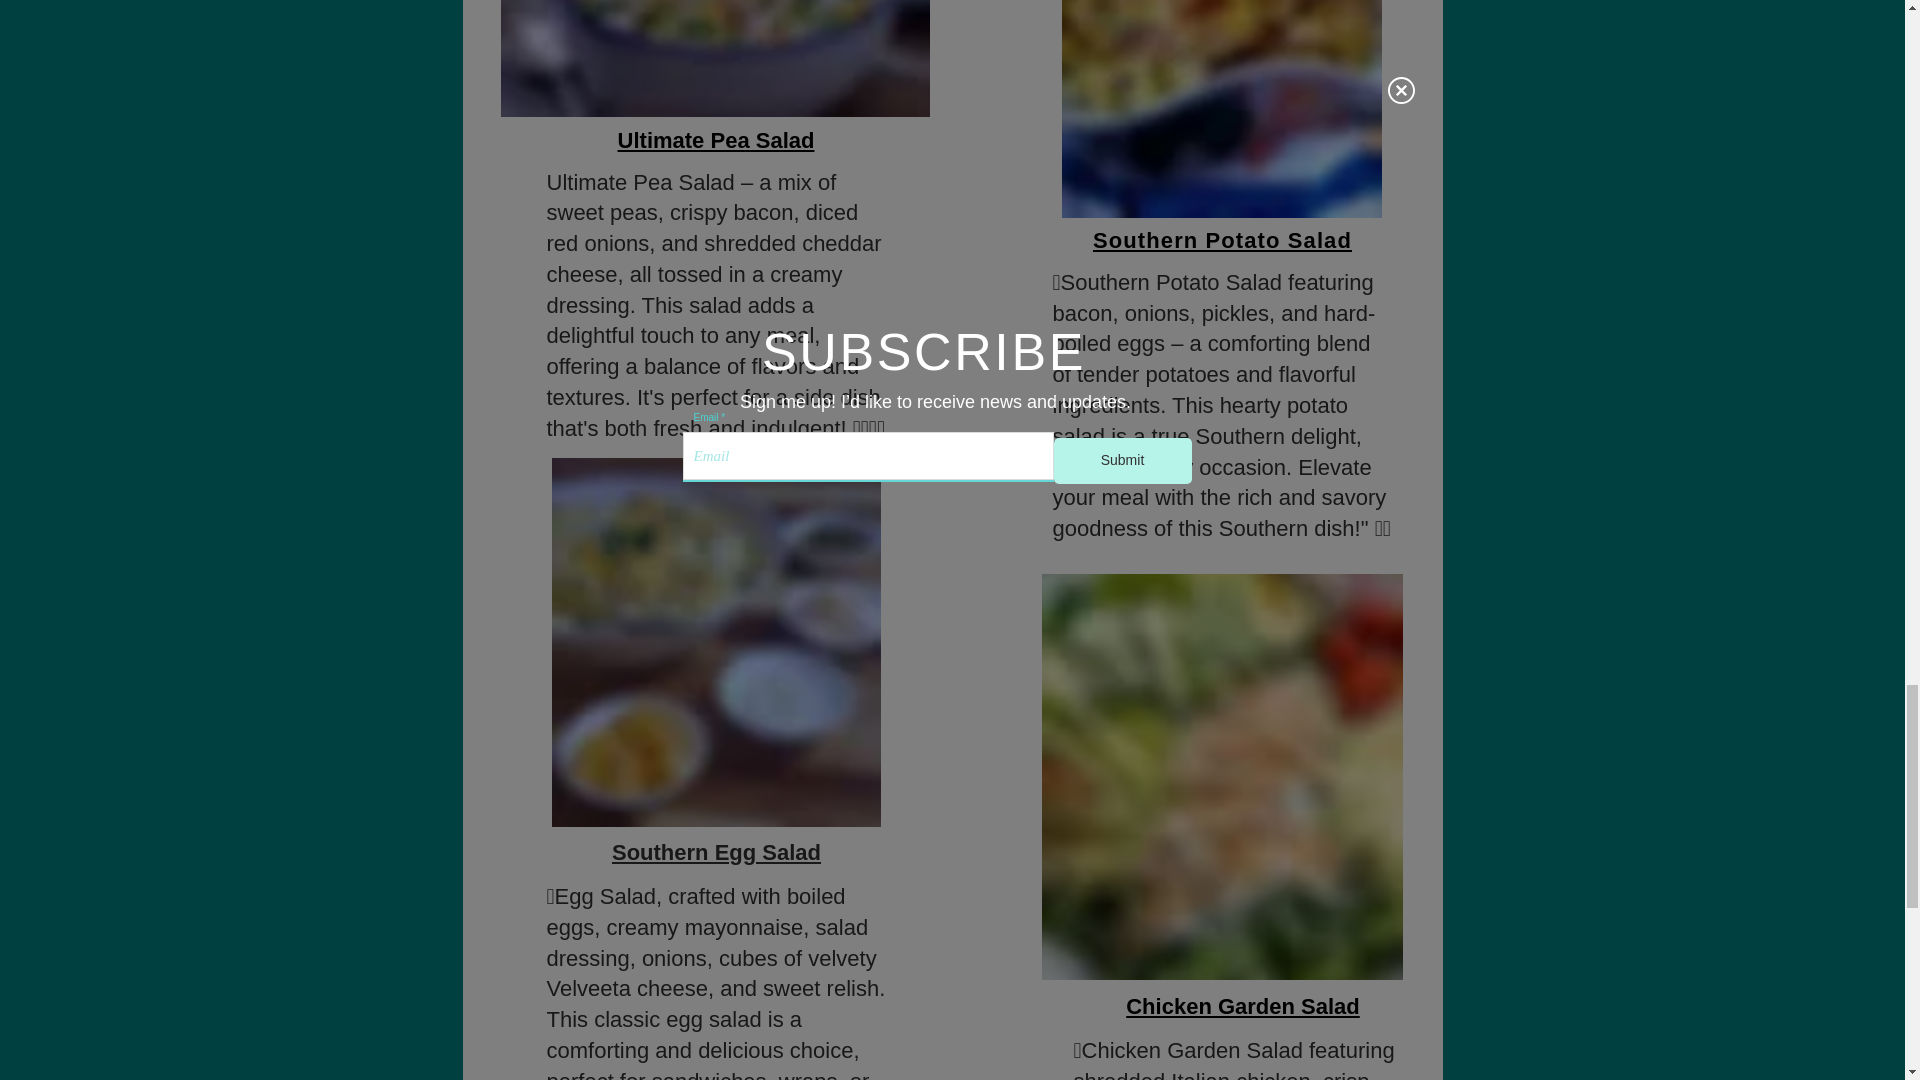  I want to click on Ultimate Pea Salad, so click(716, 140).